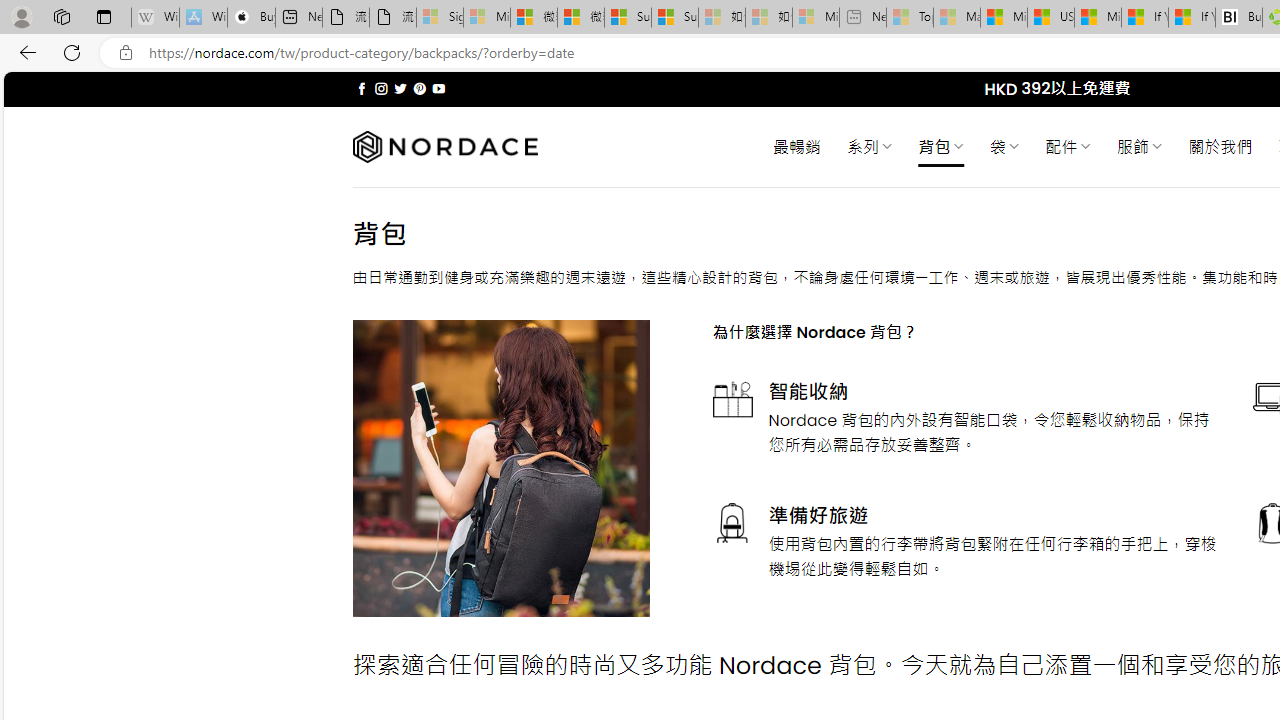 Image resolution: width=1280 pixels, height=720 pixels. What do you see at coordinates (440, 18) in the screenshot?
I see `Sign in to your Microsoft account - Sleeping` at bounding box center [440, 18].